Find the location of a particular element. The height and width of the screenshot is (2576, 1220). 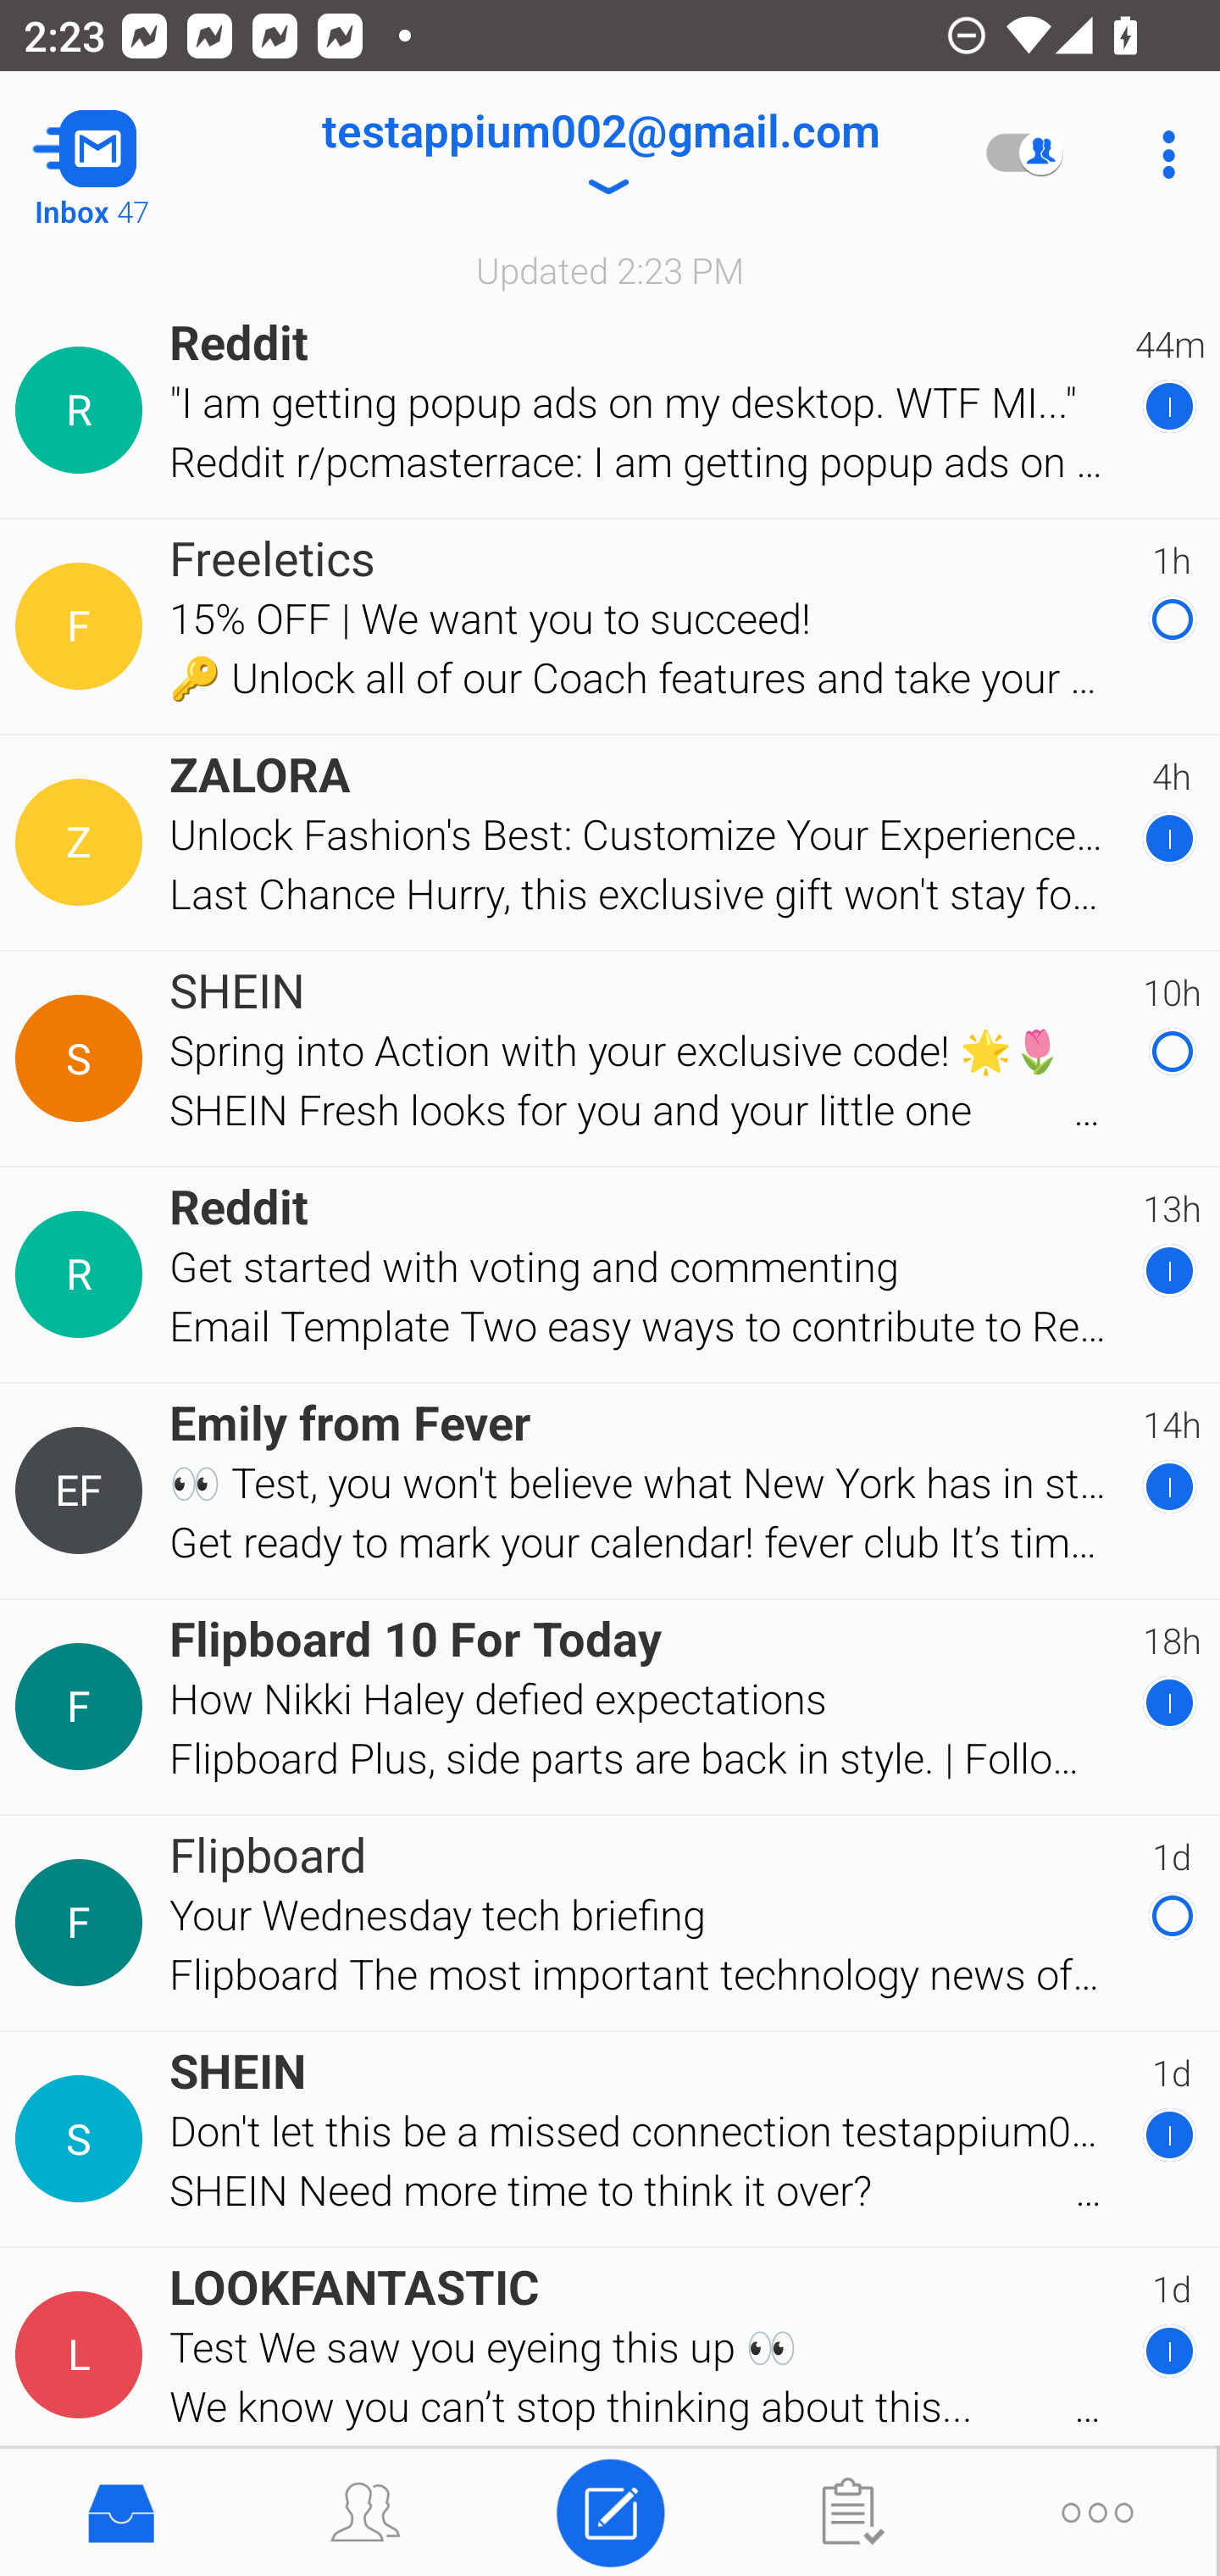

Contact Details is located at coordinates (83, 2356).